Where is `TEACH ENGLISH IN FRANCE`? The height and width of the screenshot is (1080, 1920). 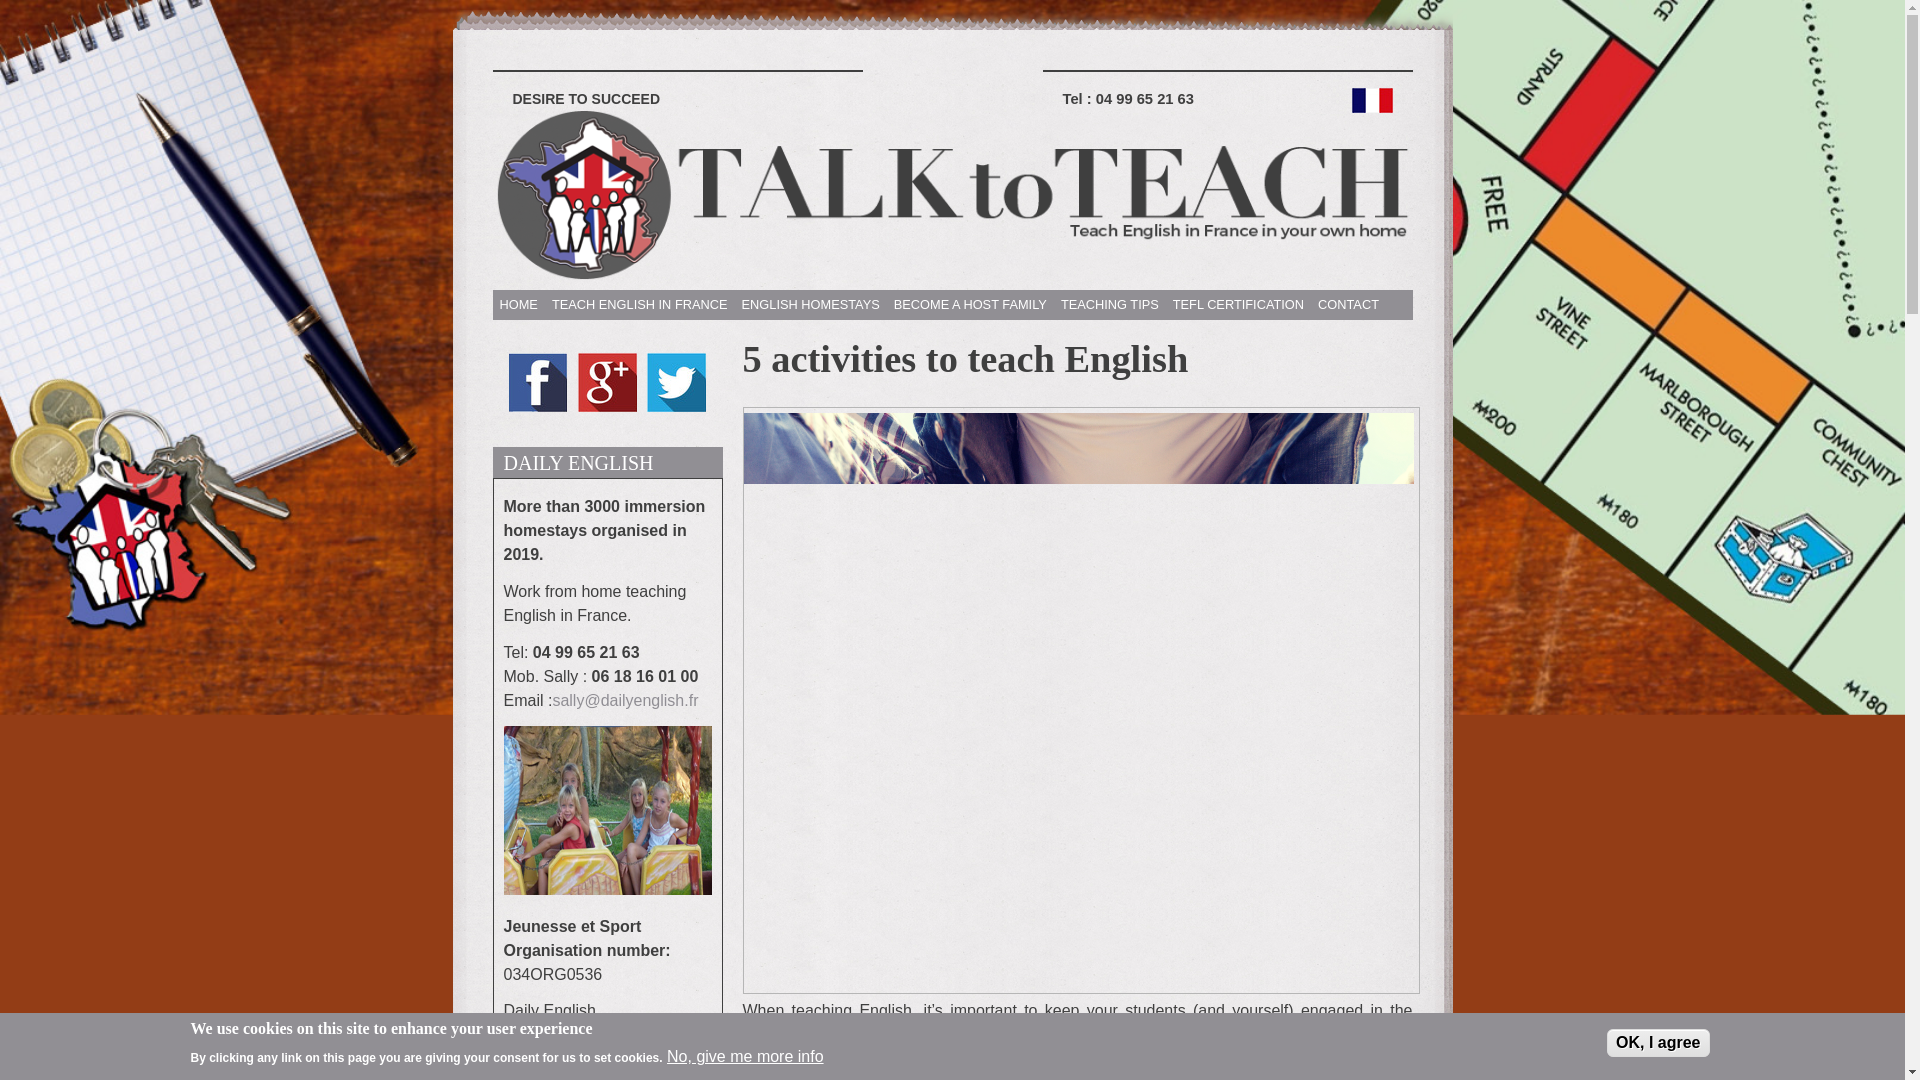
TEACH ENGLISH IN FRANCE is located at coordinates (640, 304).